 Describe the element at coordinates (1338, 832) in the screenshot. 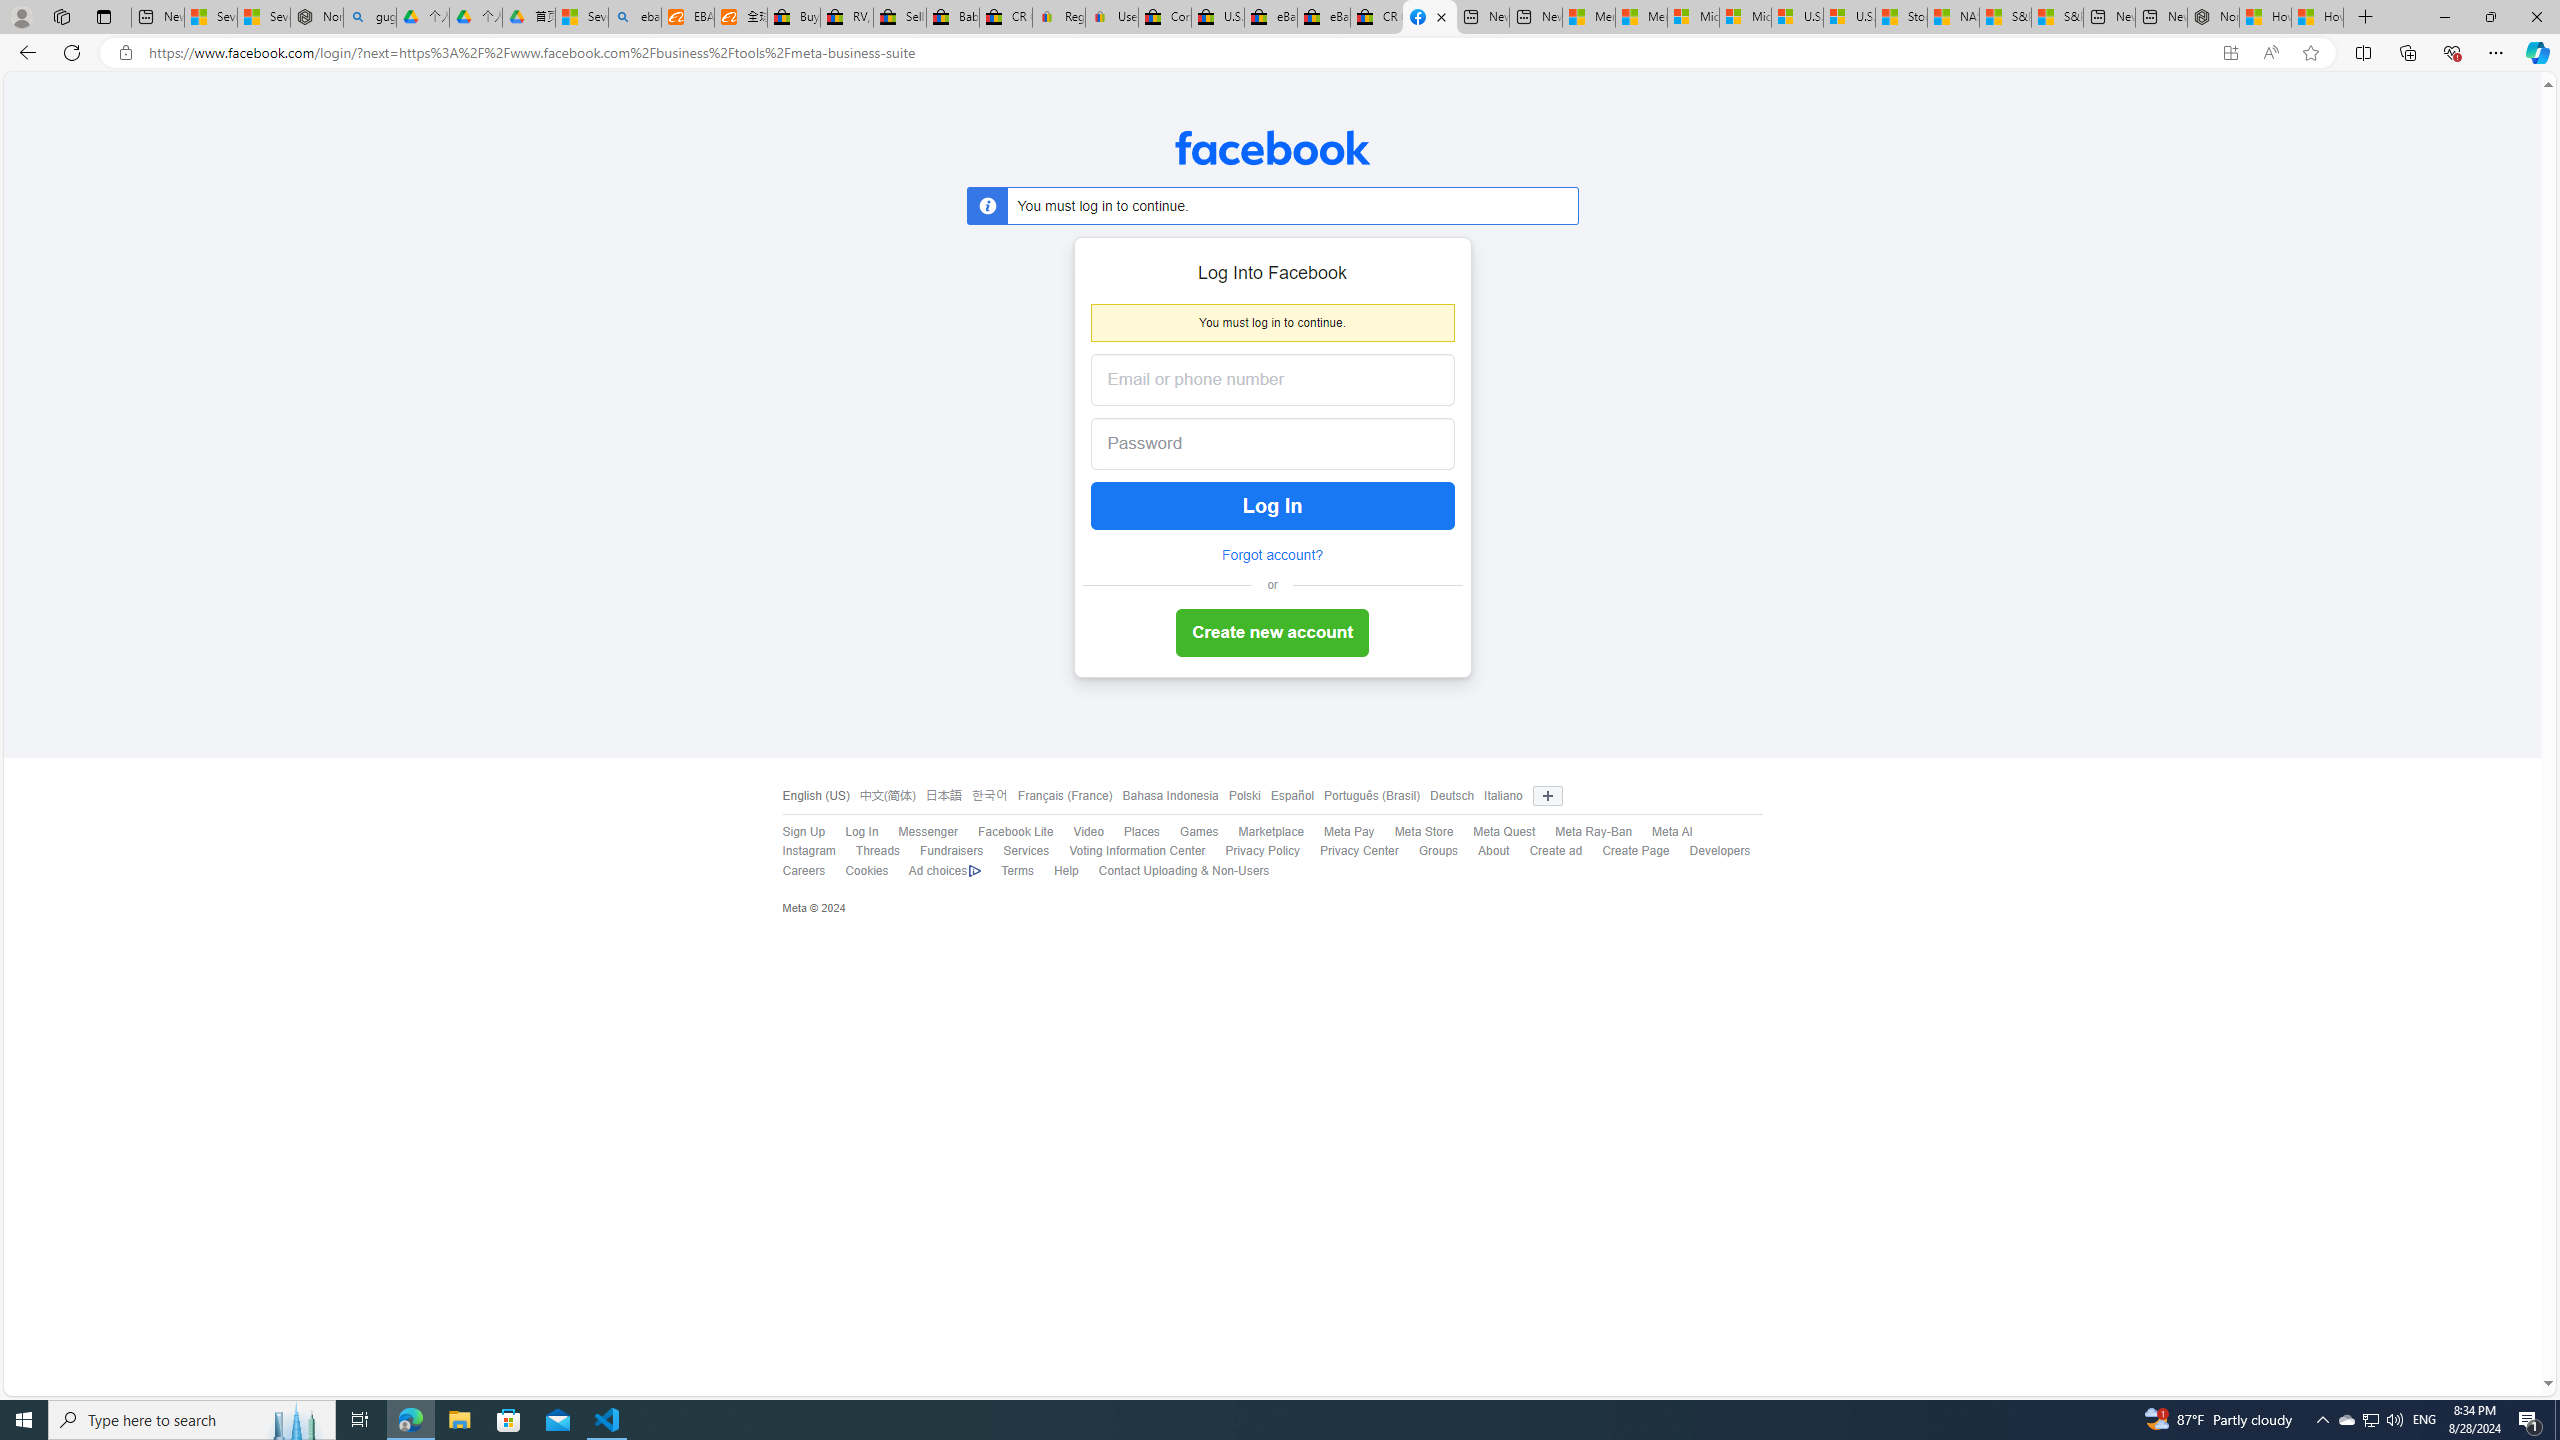

I see `Meta Pay` at that location.